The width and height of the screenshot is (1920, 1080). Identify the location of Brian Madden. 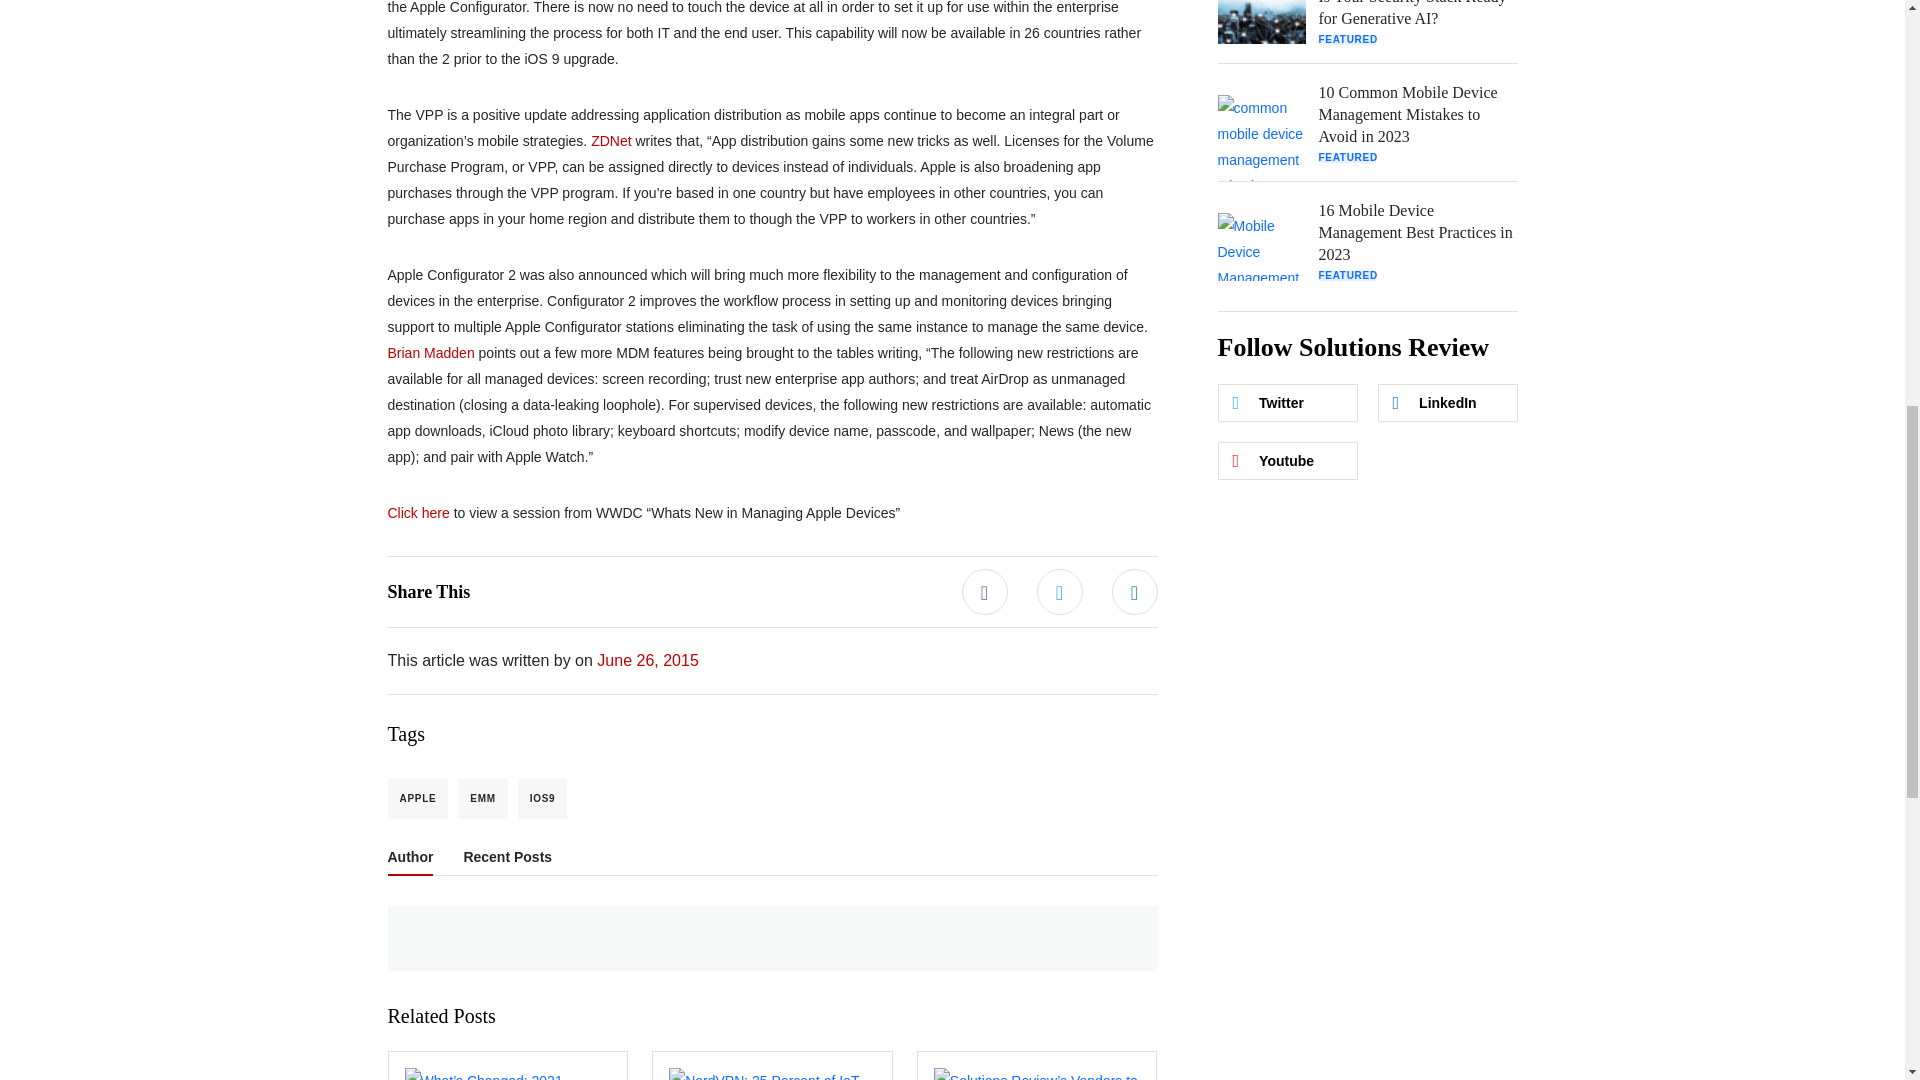
(430, 352).